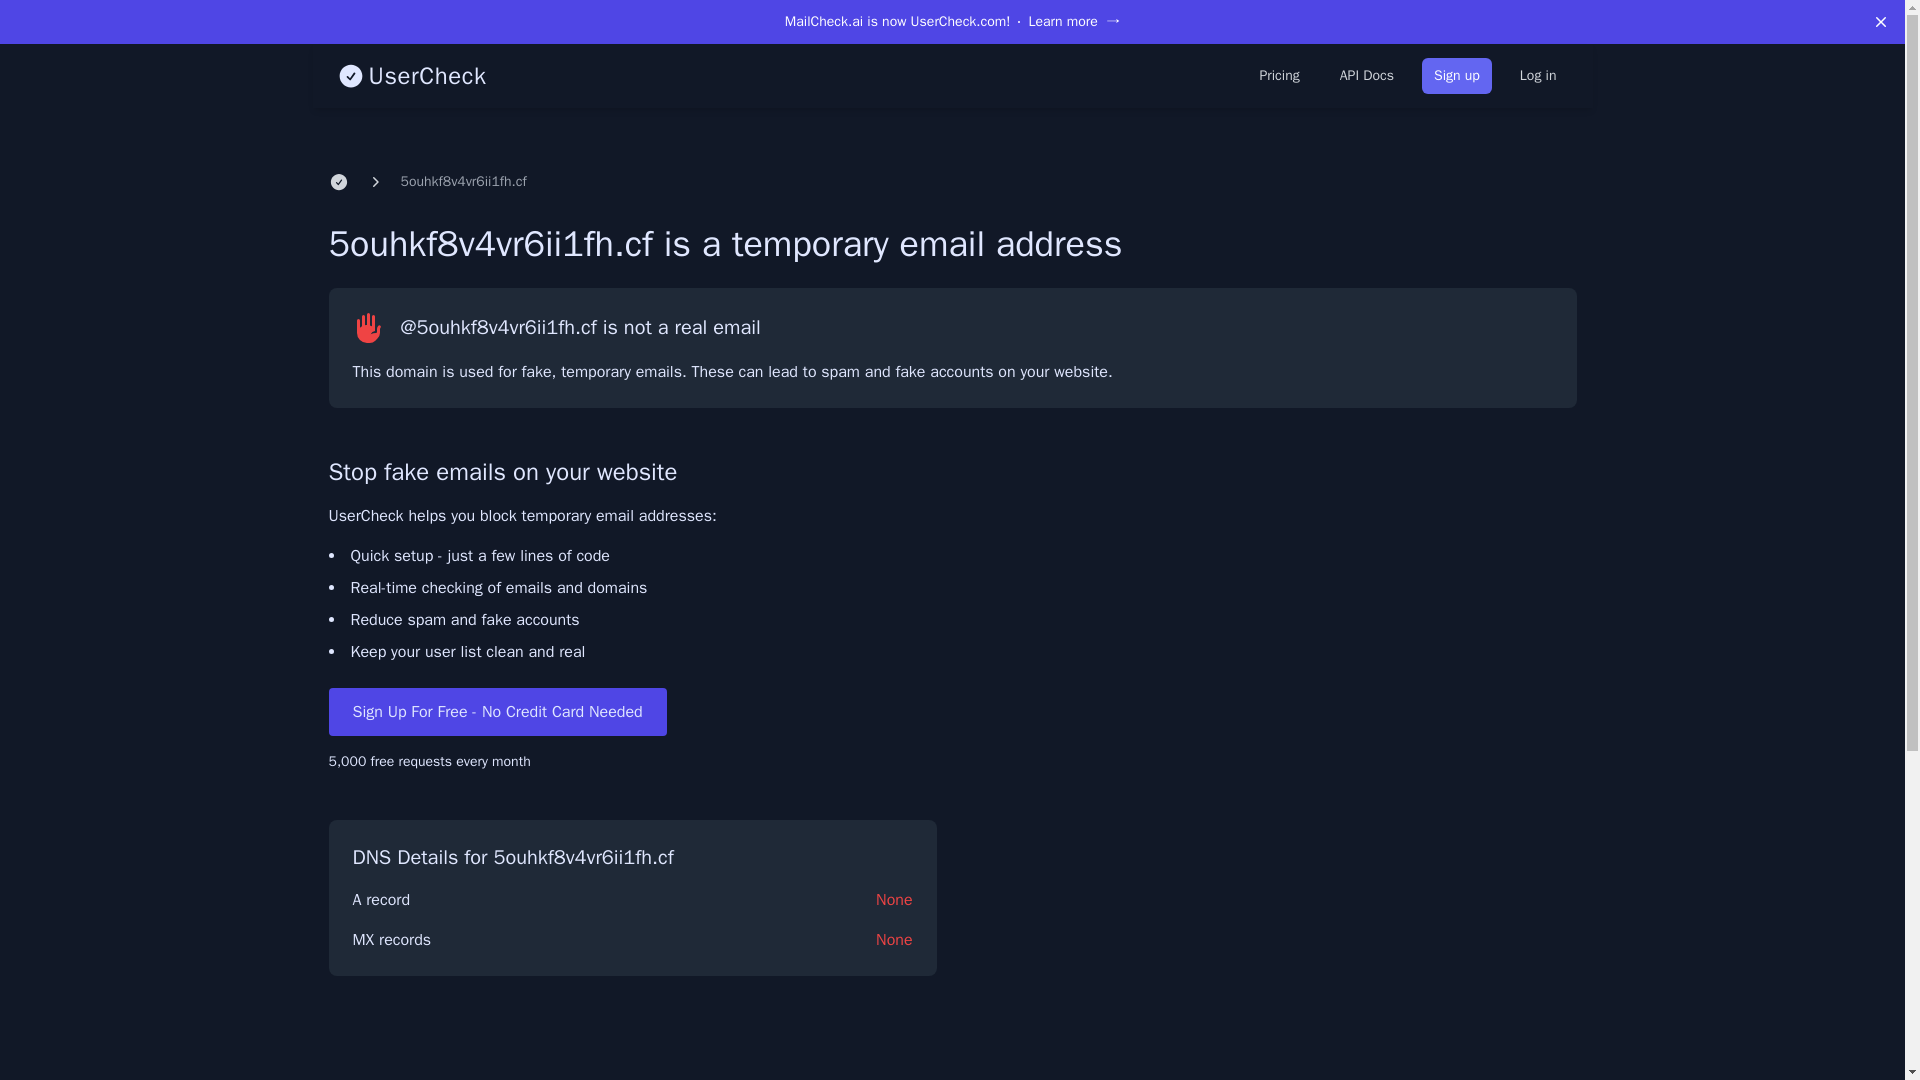 The height and width of the screenshot is (1080, 1920). What do you see at coordinates (410, 76) in the screenshot?
I see `UserCheck` at bounding box center [410, 76].